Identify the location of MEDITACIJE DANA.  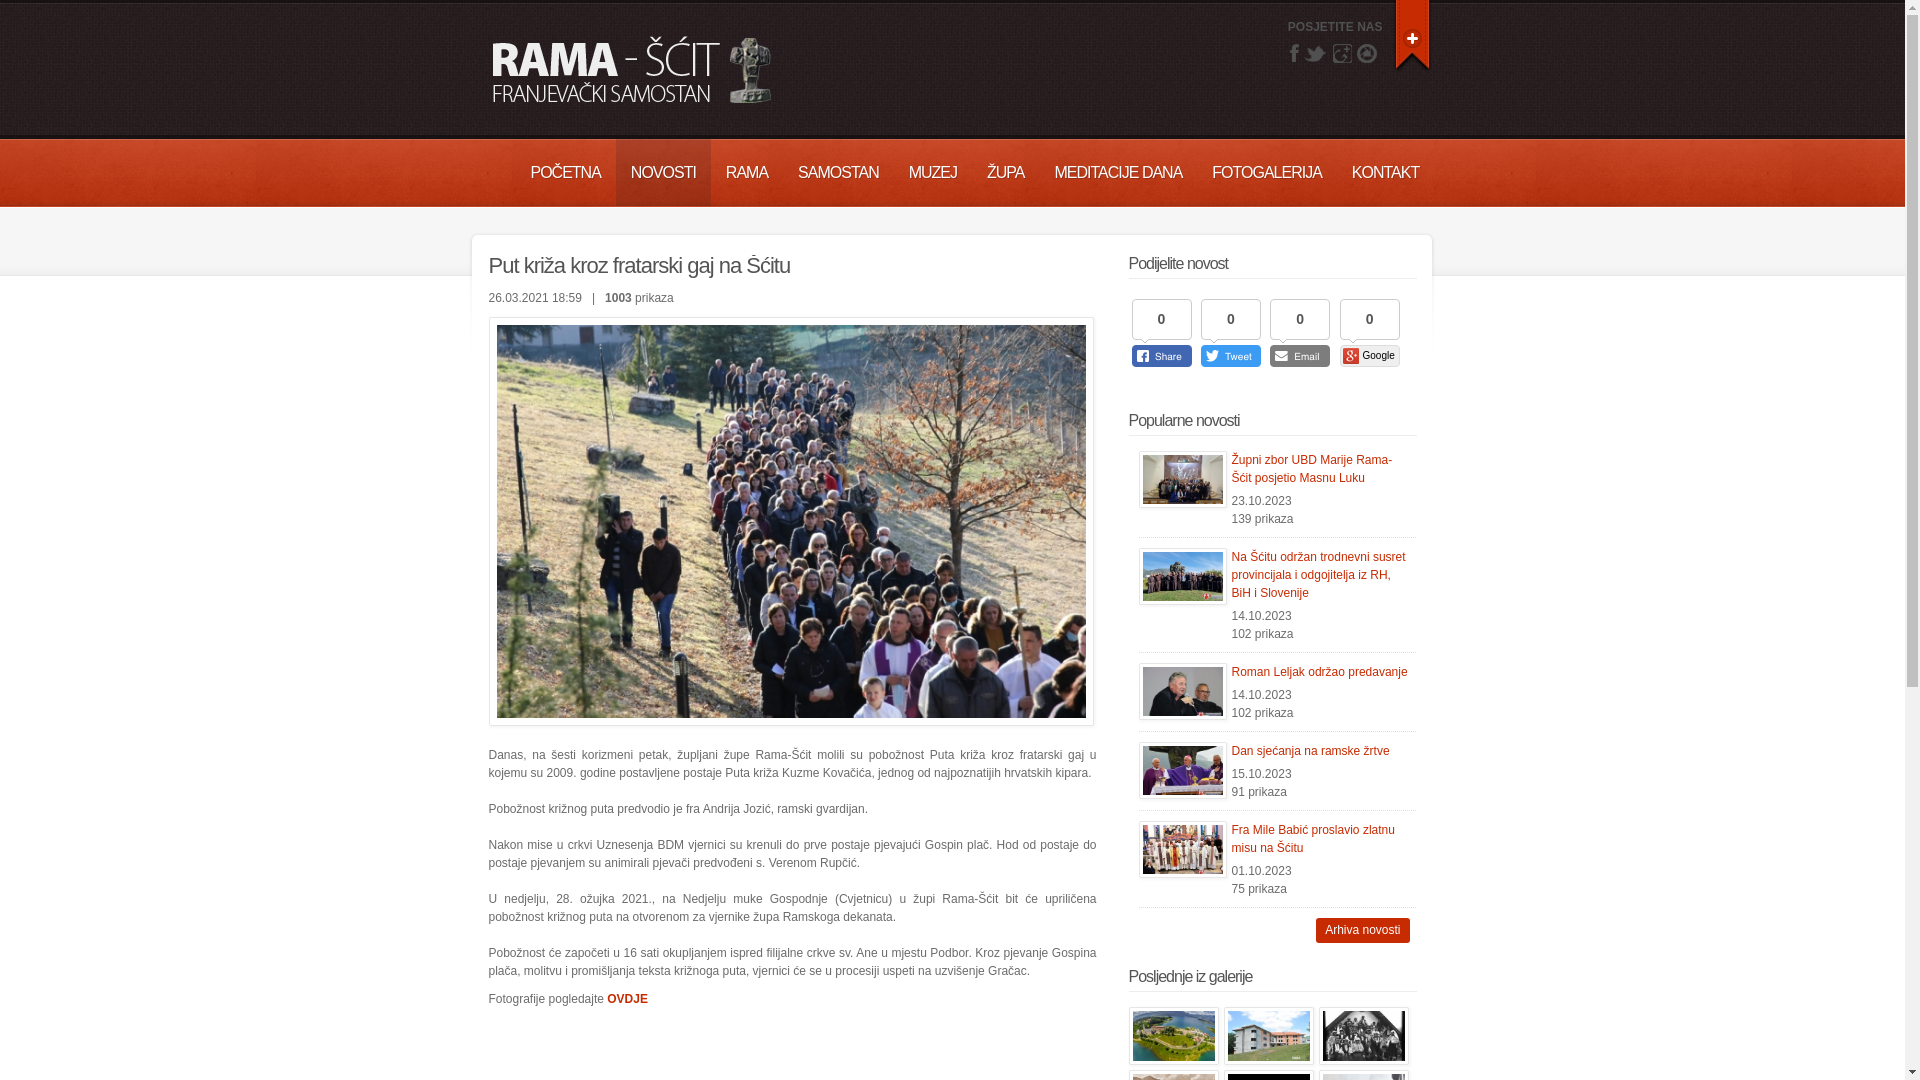
(1119, 172).